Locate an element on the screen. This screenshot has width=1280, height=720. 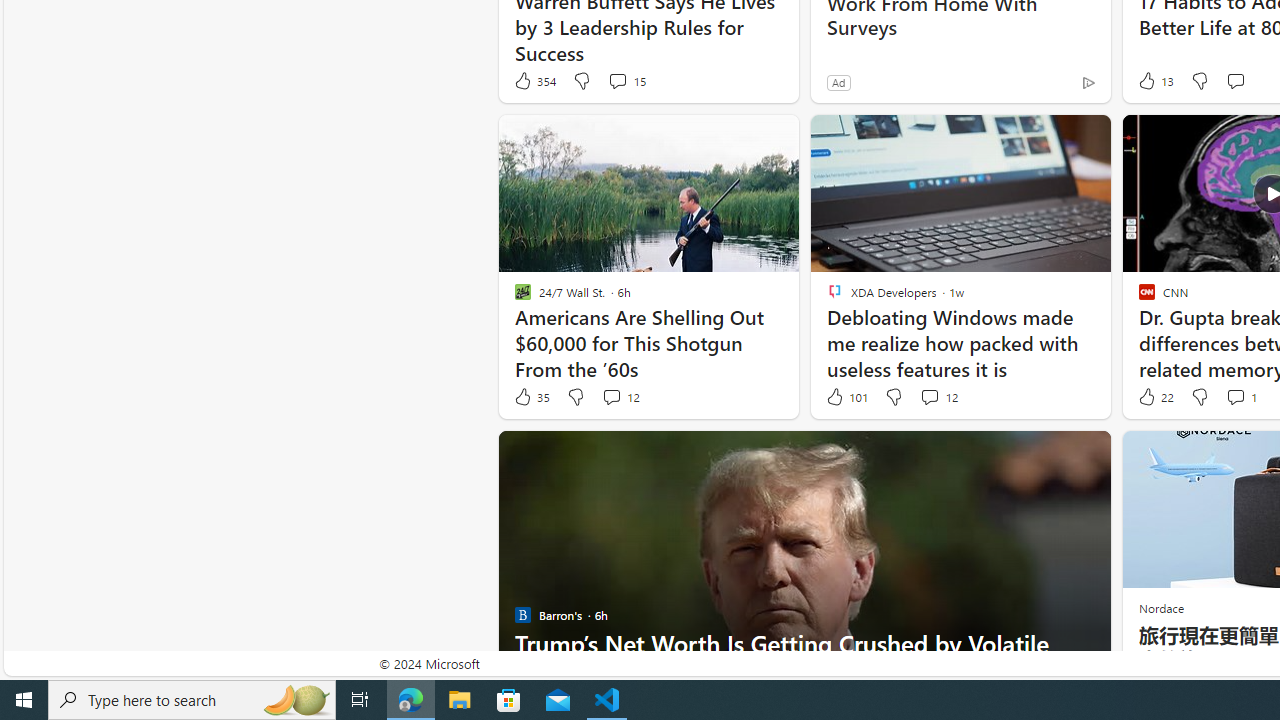
Hide this story is located at coordinates (1050, 454).